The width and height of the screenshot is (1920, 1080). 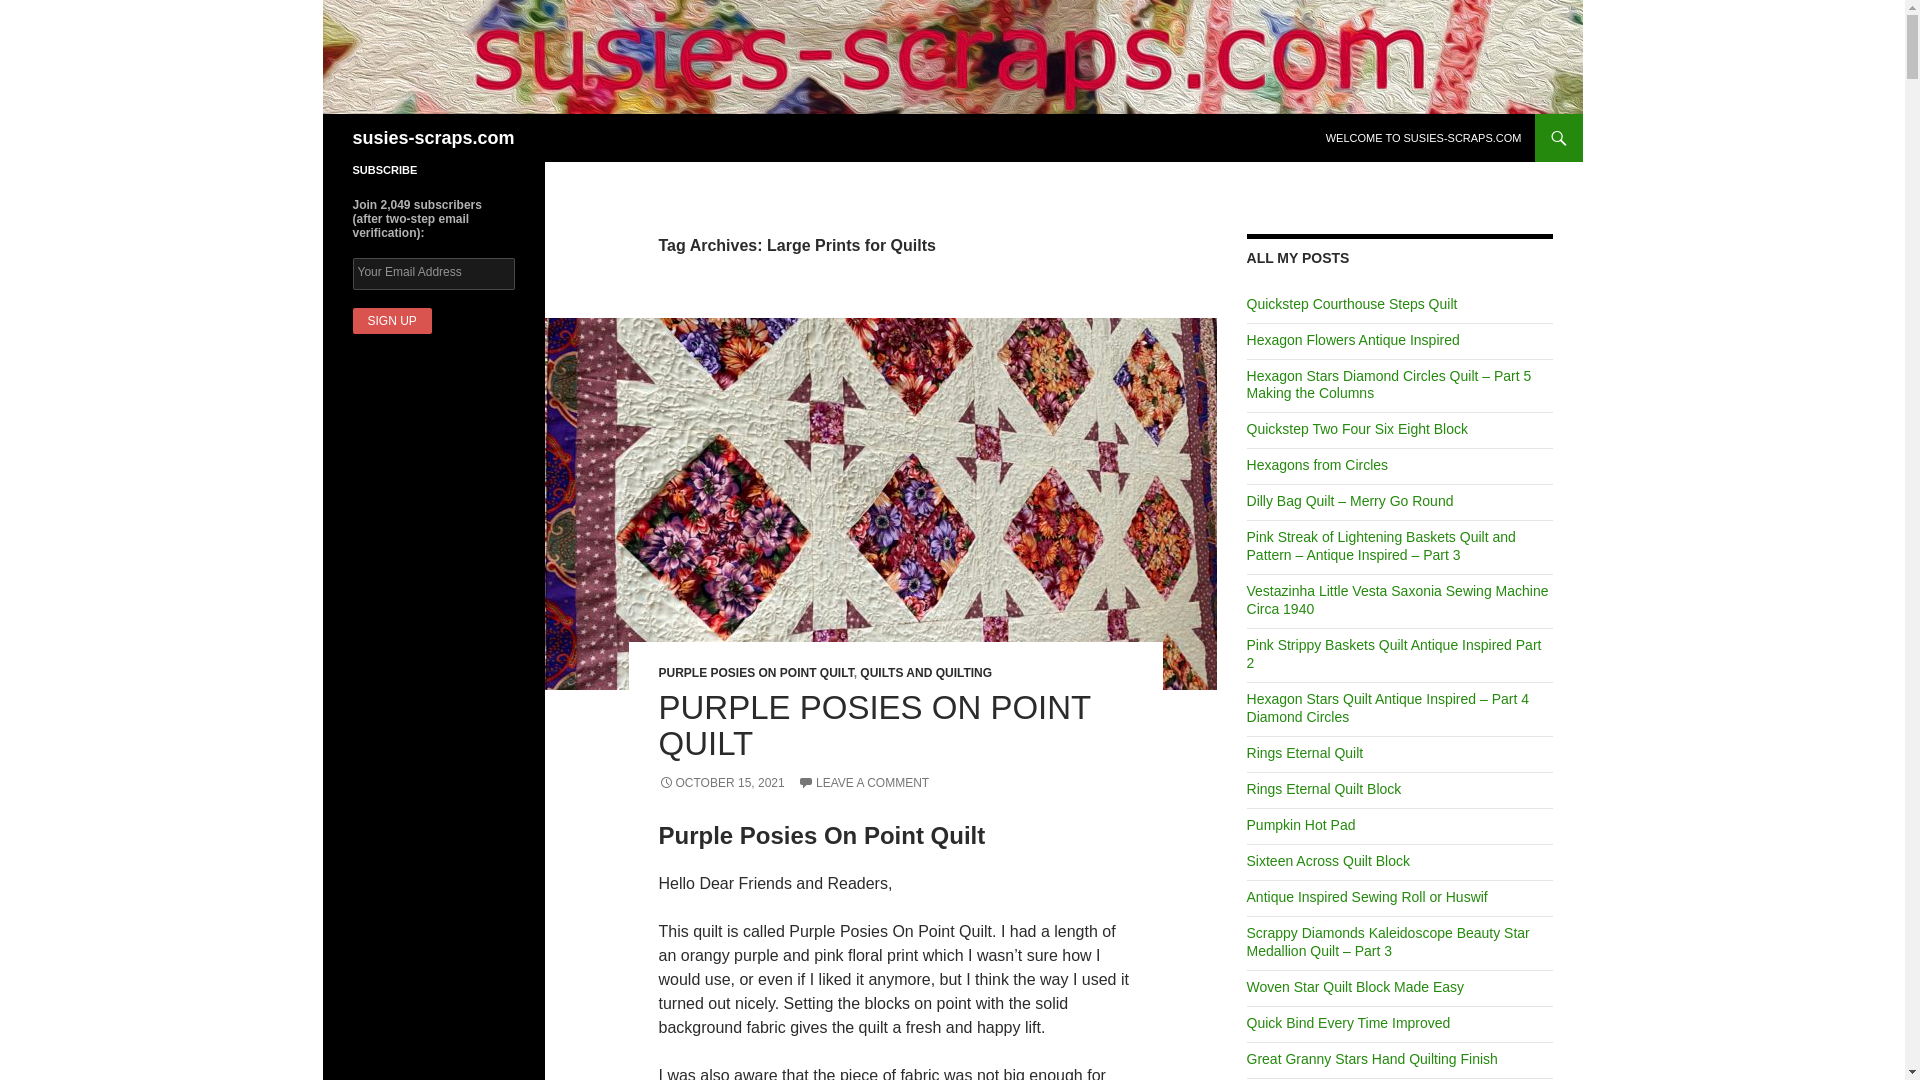 I want to click on PURPLE POSIES ON POINT QUILT, so click(x=755, y=673).